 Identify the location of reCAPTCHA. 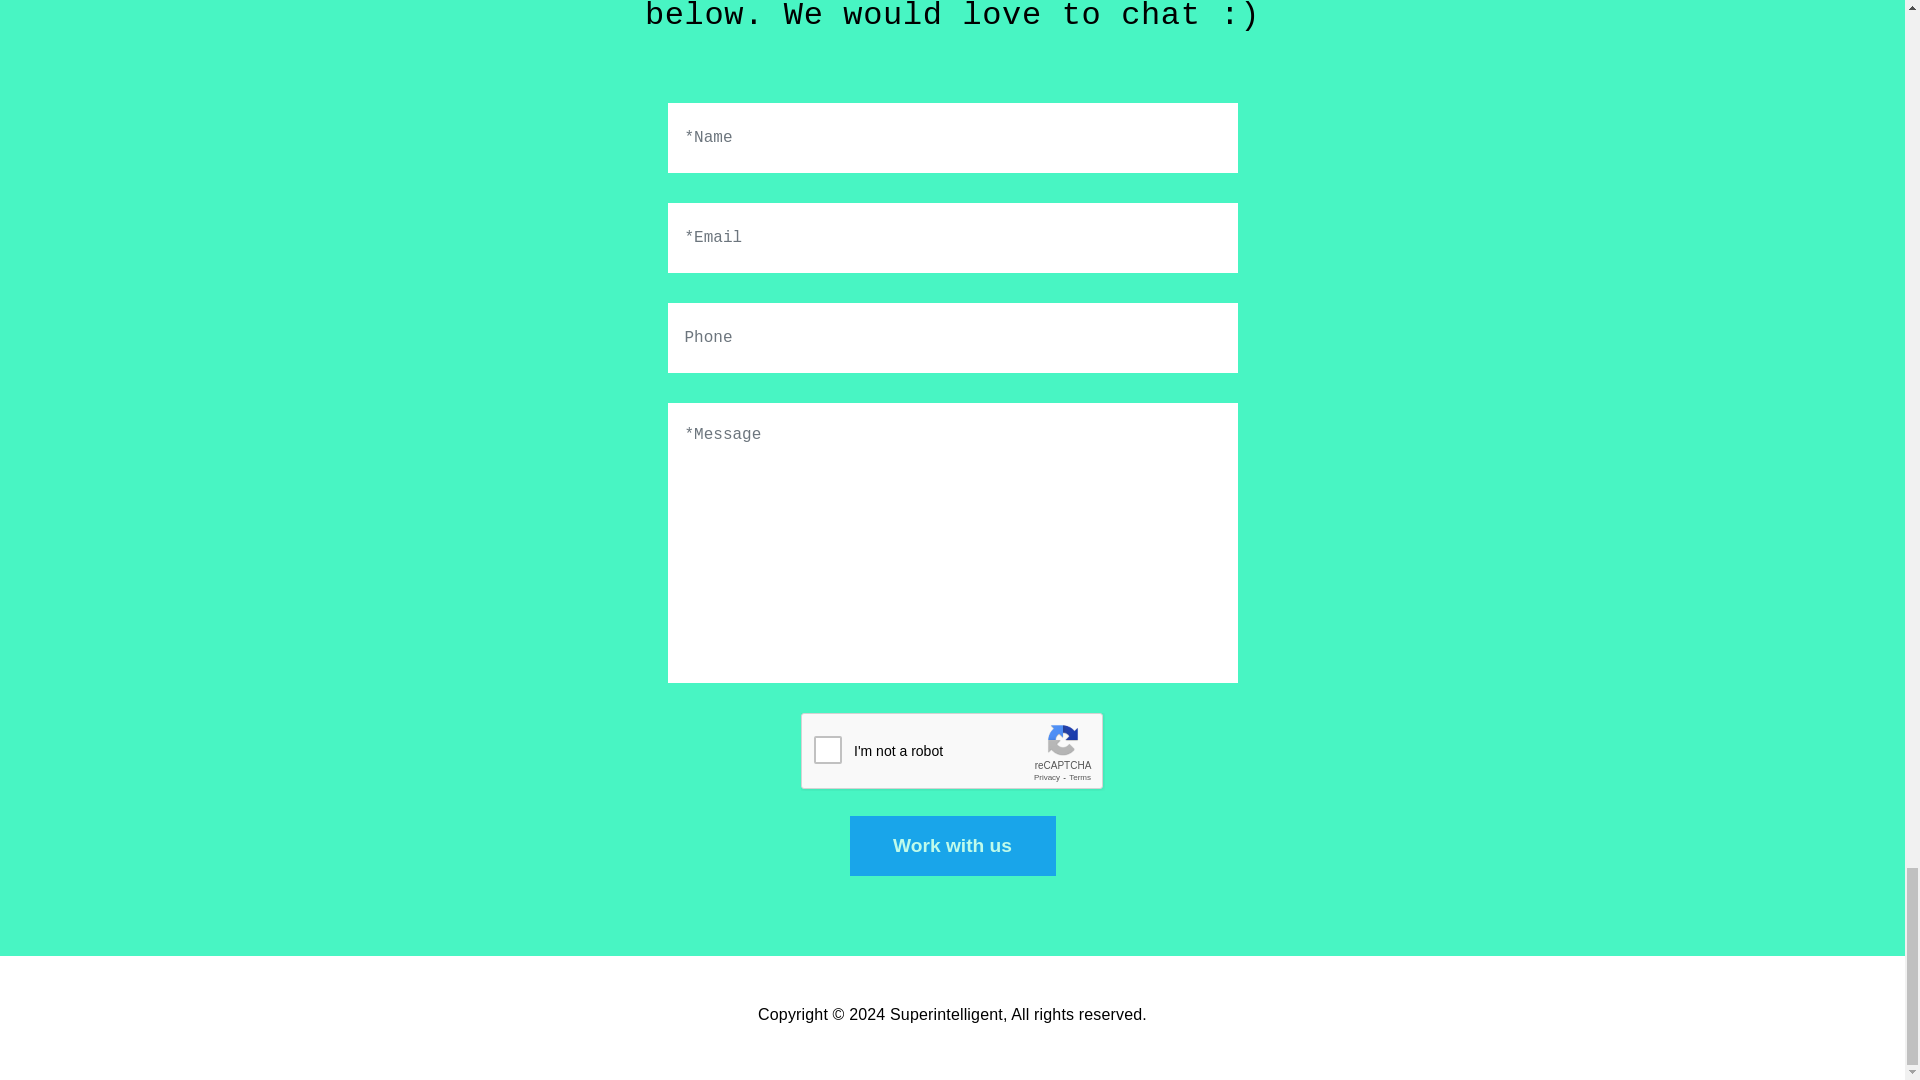
(952, 751).